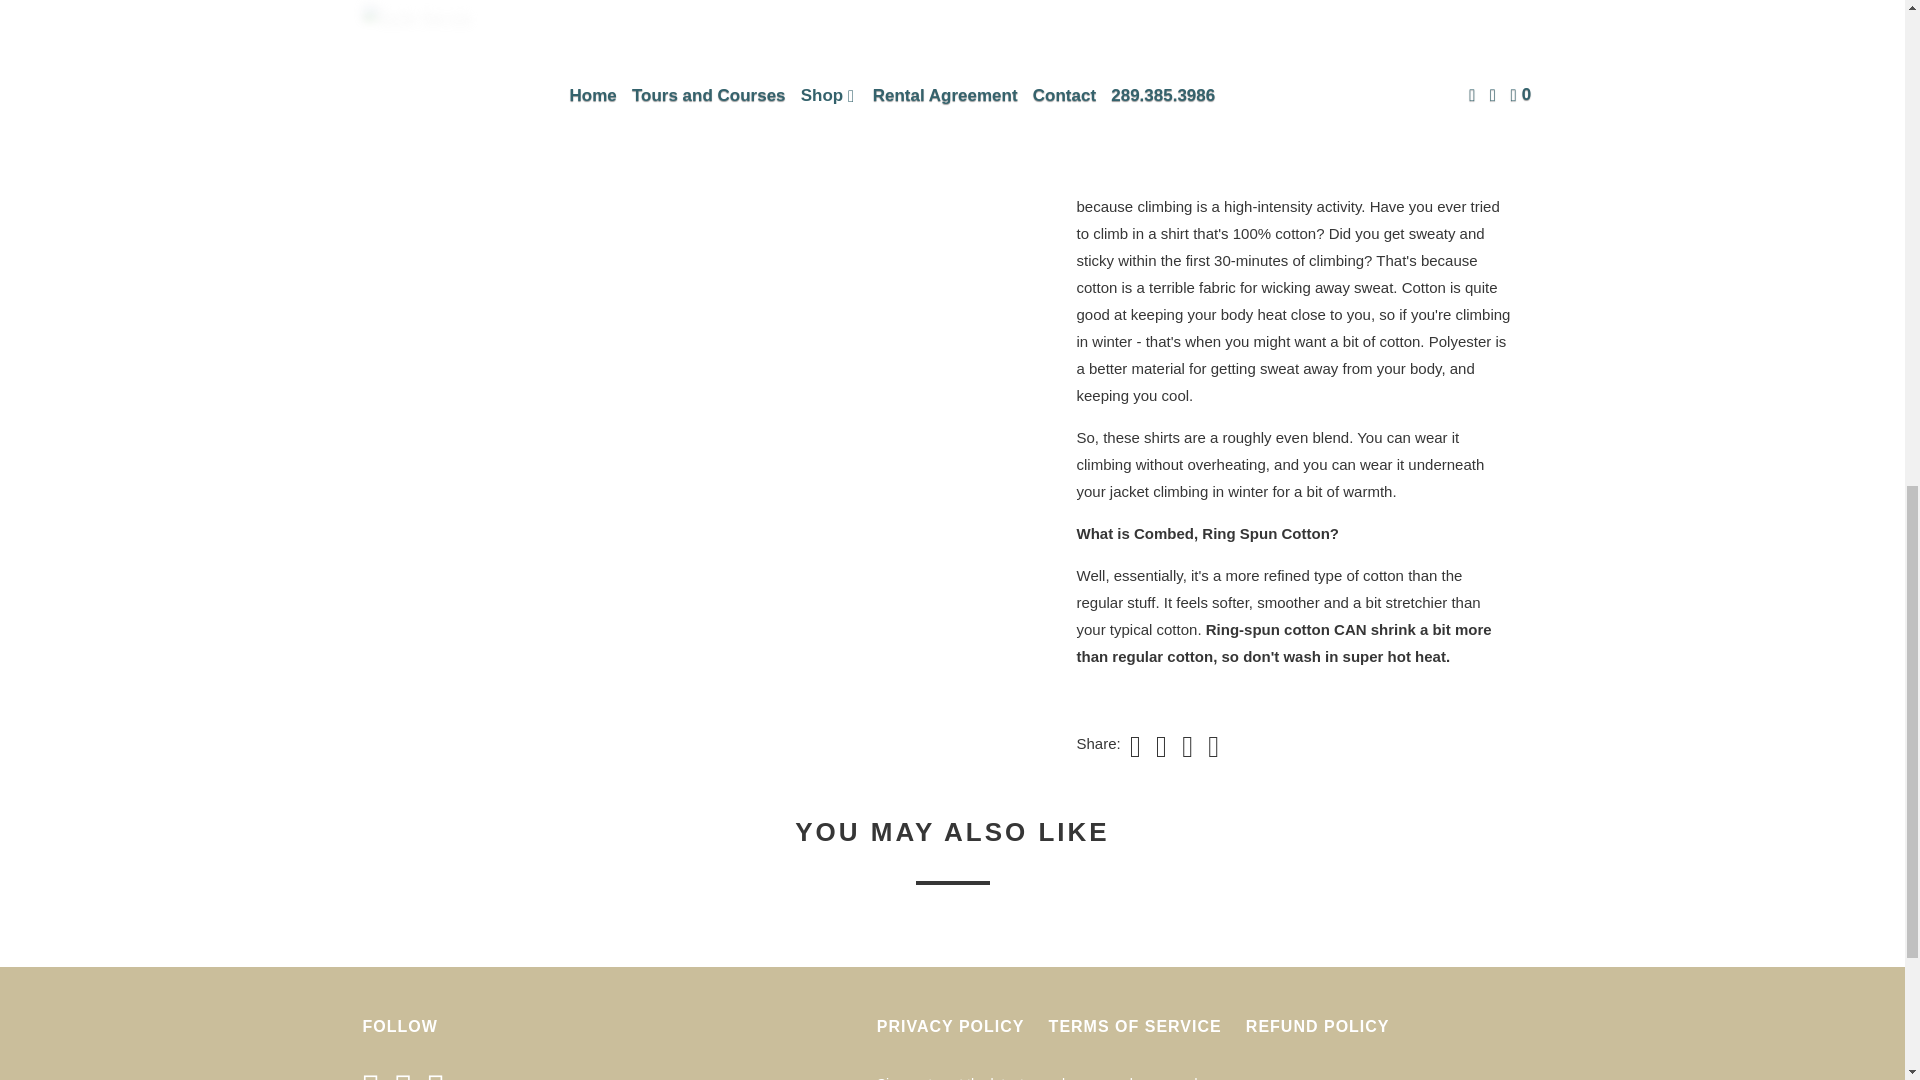  What do you see at coordinates (376, 1074) in the screenshot?
I see `Safe Sends on Facebook` at bounding box center [376, 1074].